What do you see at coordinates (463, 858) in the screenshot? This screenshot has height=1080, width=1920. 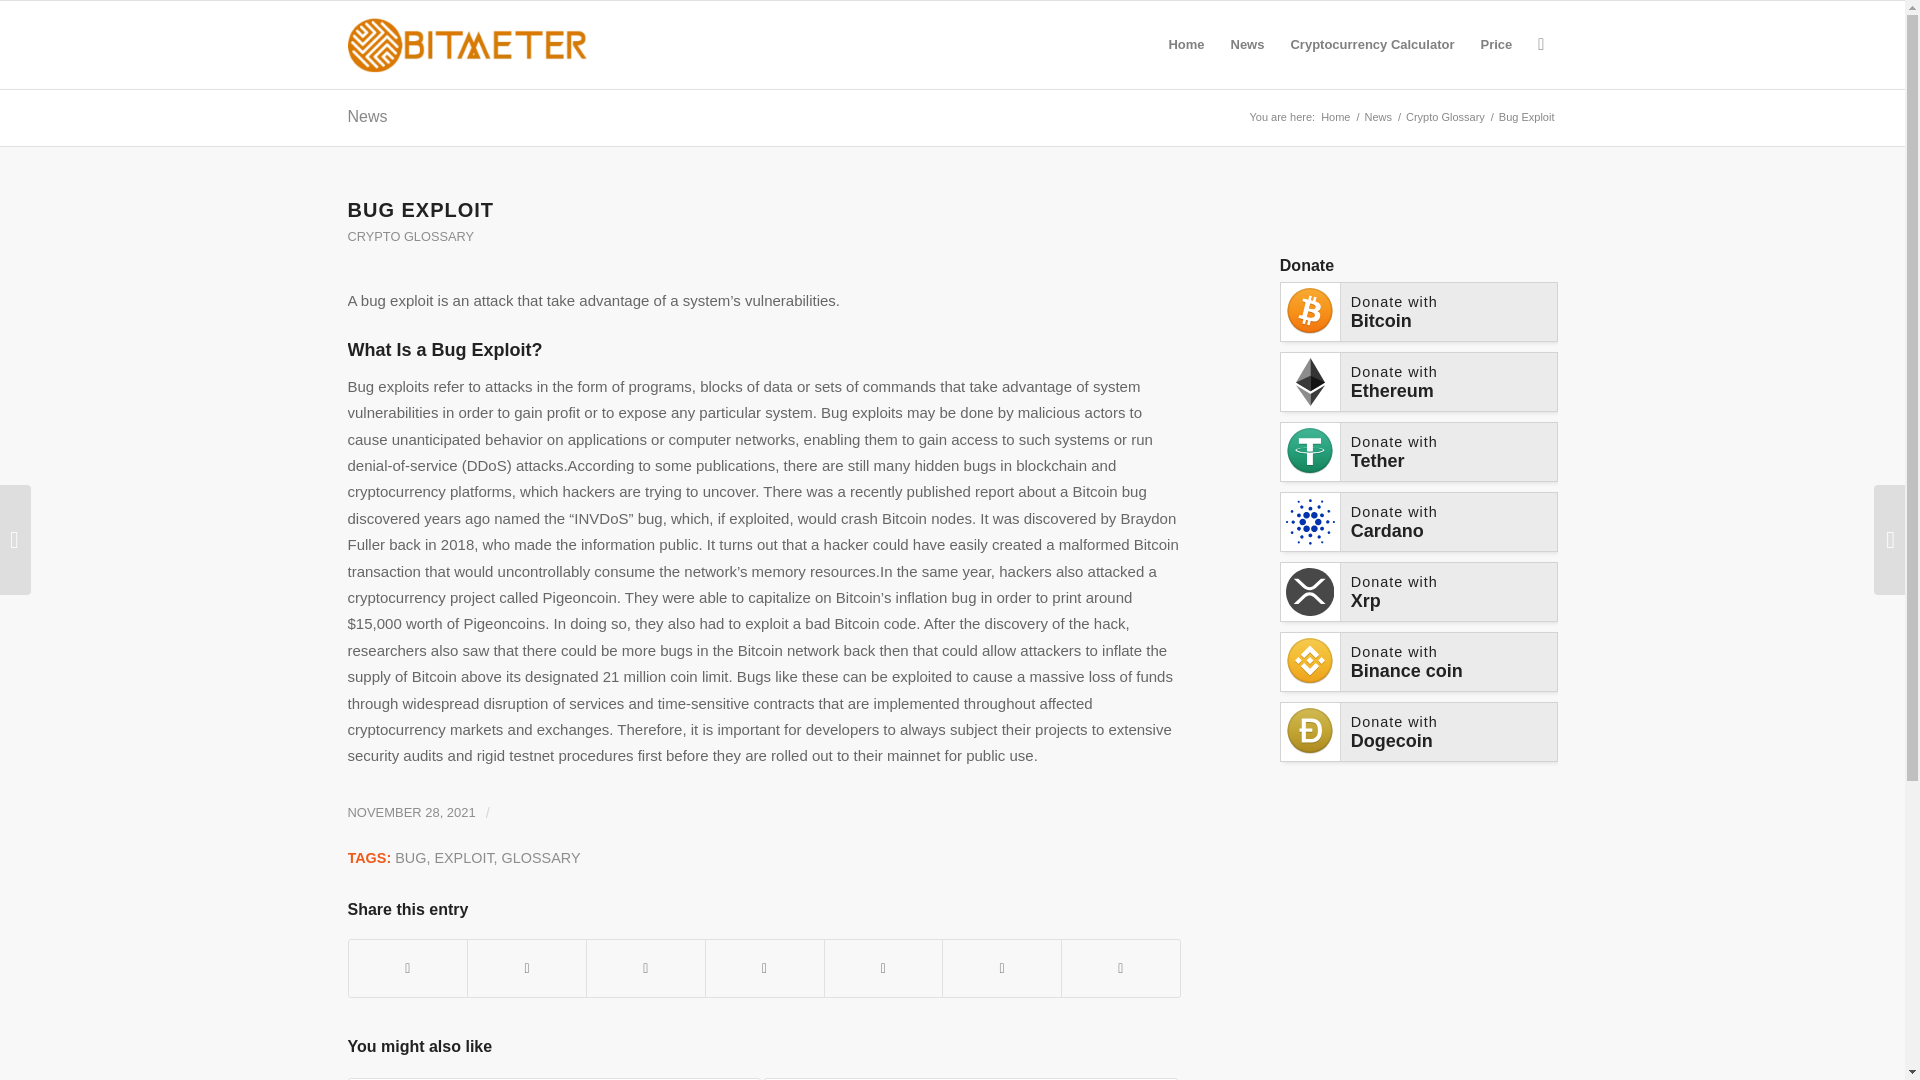 I see `EXPLOIT` at bounding box center [463, 858].